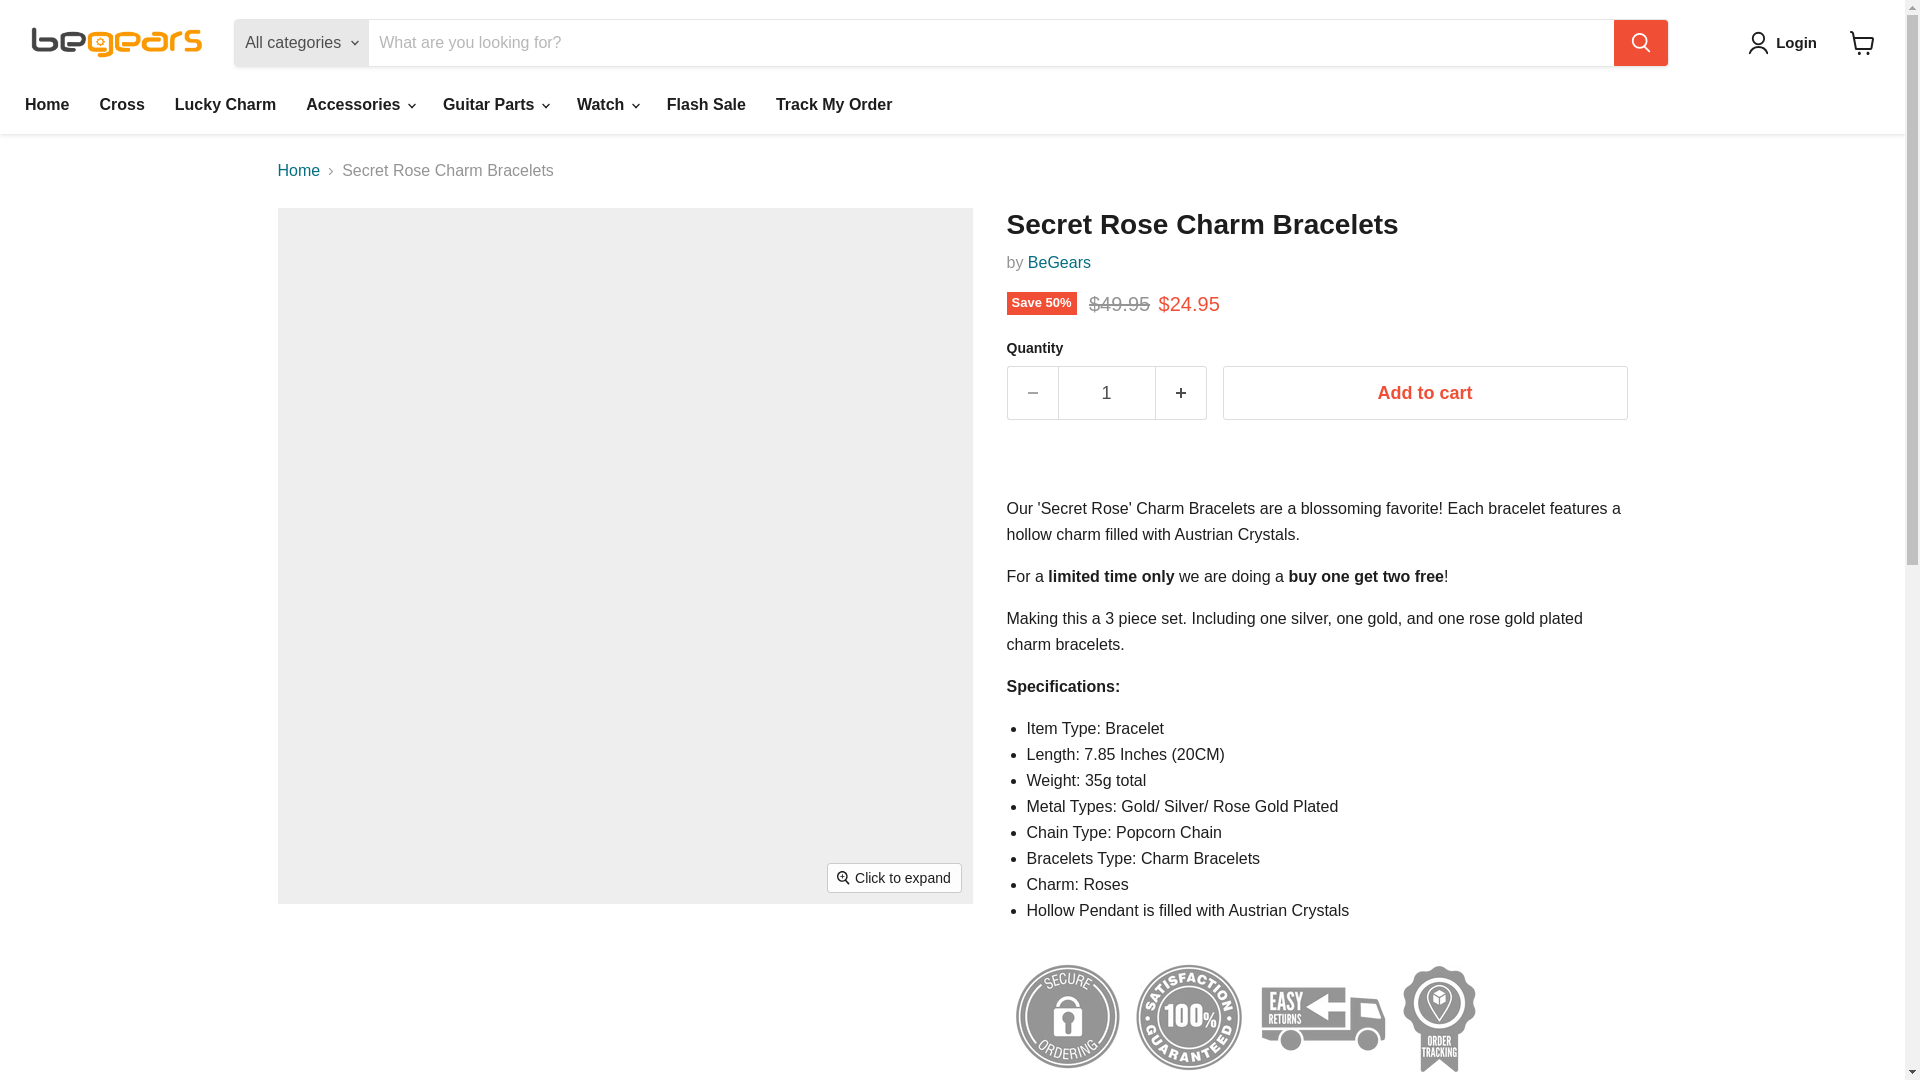 The height and width of the screenshot is (1080, 1920). Describe the element at coordinates (122, 105) in the screenshot. I see `Cross` at that location.